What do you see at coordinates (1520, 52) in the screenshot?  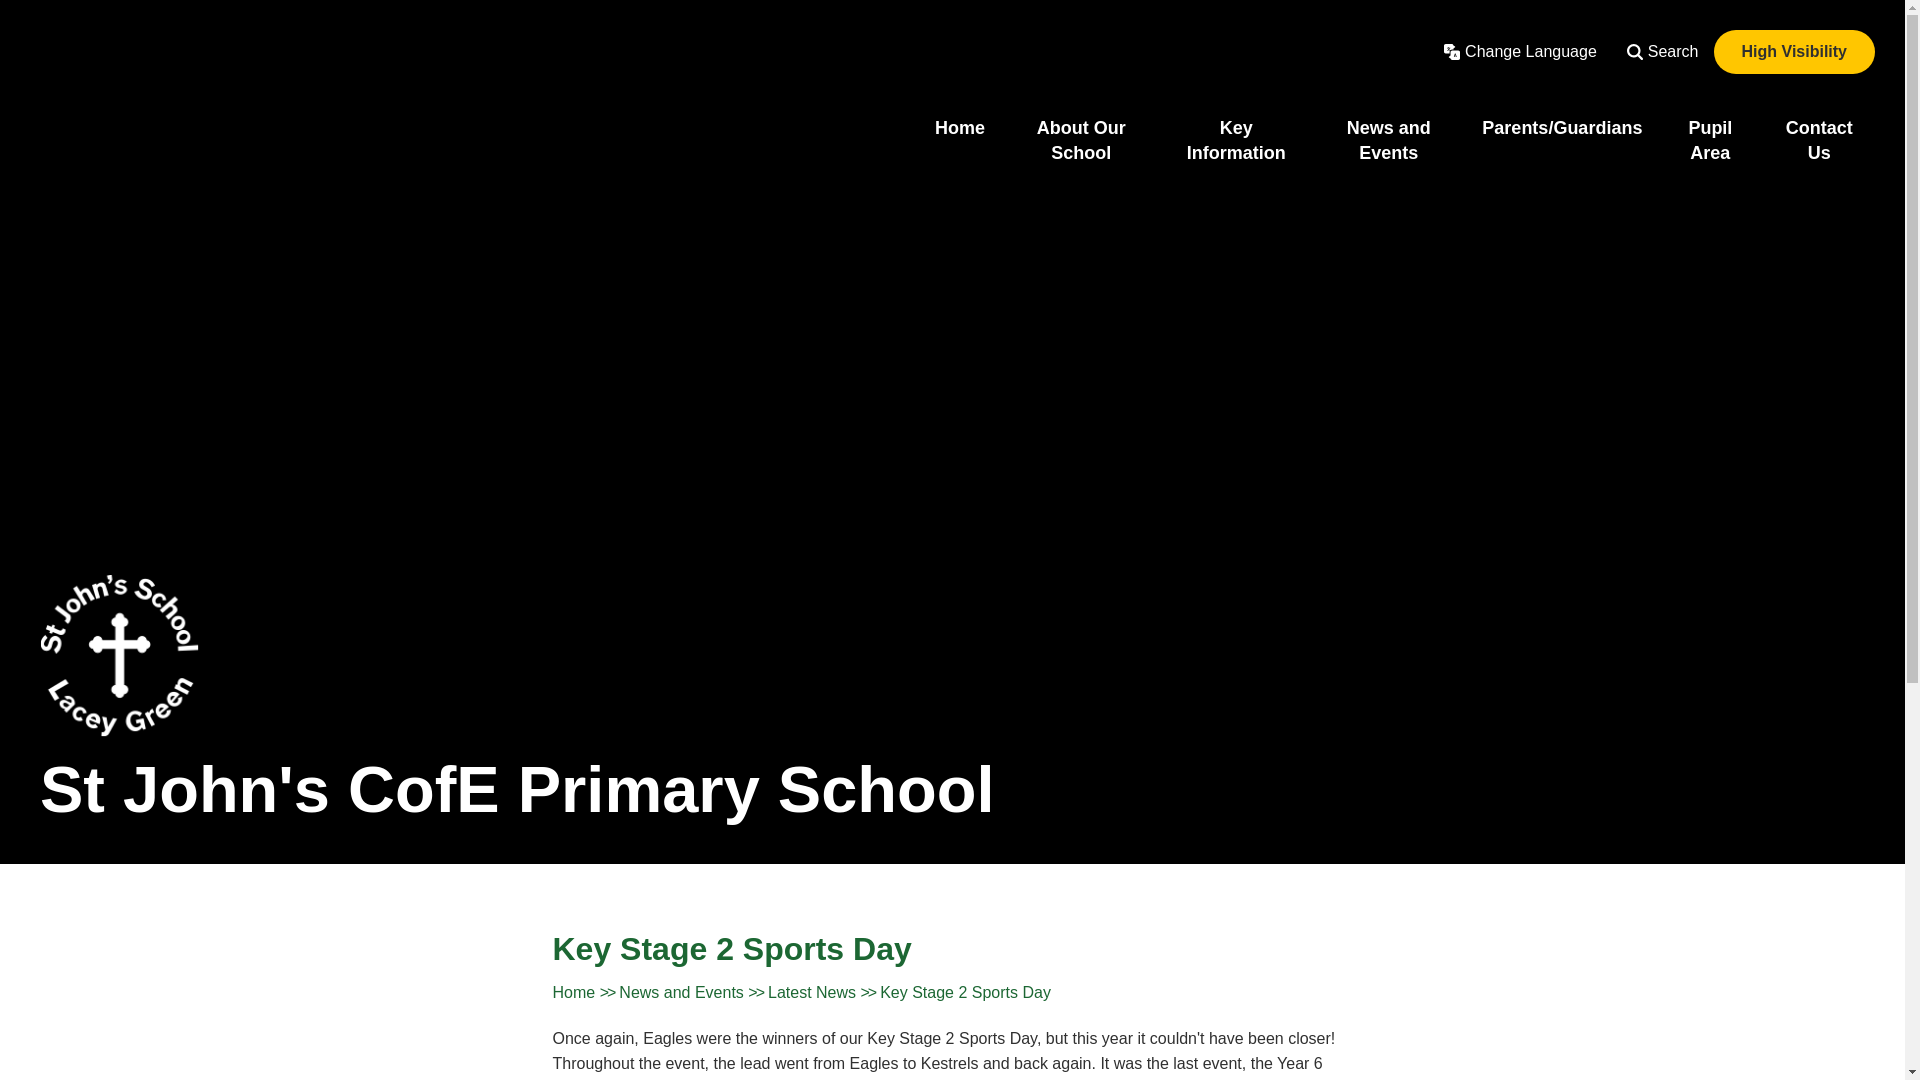 I see `Change Language` at bounding box center [1520, 52].